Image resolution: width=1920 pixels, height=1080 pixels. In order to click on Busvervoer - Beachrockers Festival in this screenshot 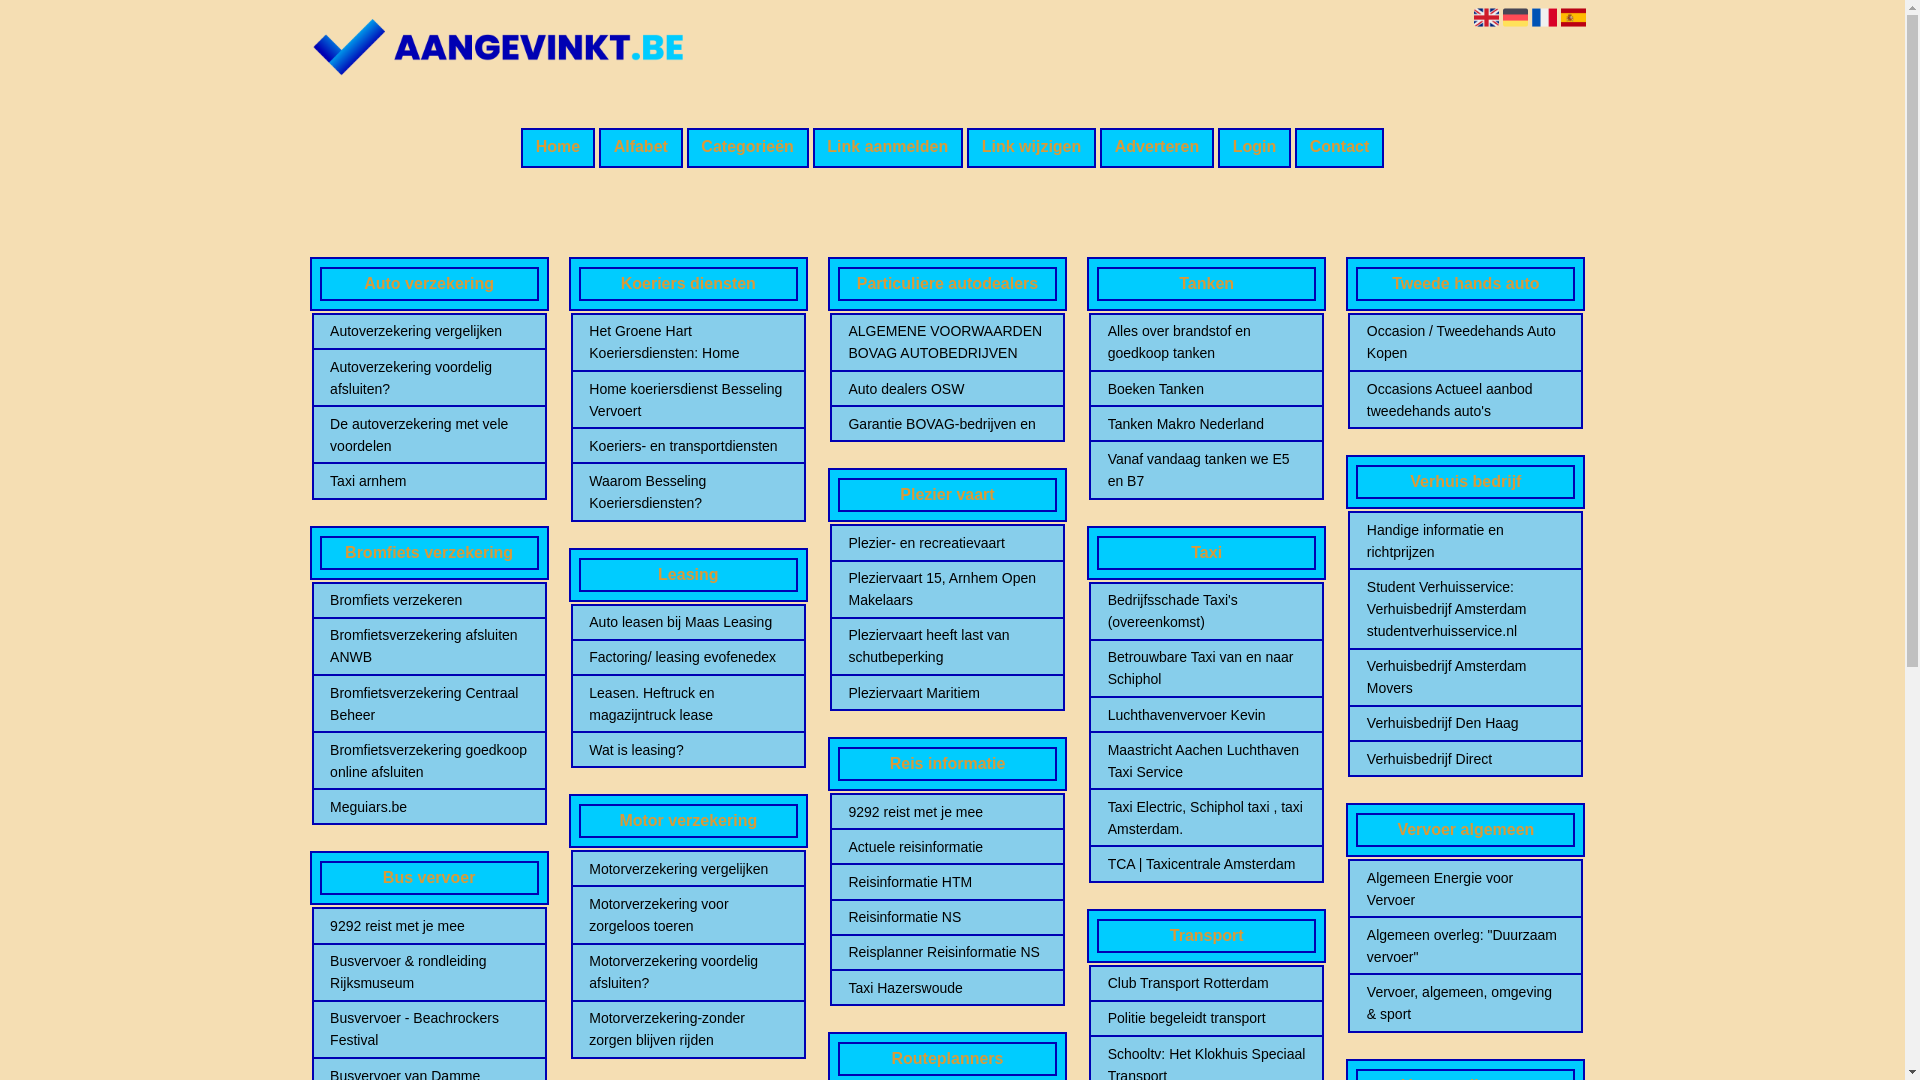, I will do `click(429, 1029)`.